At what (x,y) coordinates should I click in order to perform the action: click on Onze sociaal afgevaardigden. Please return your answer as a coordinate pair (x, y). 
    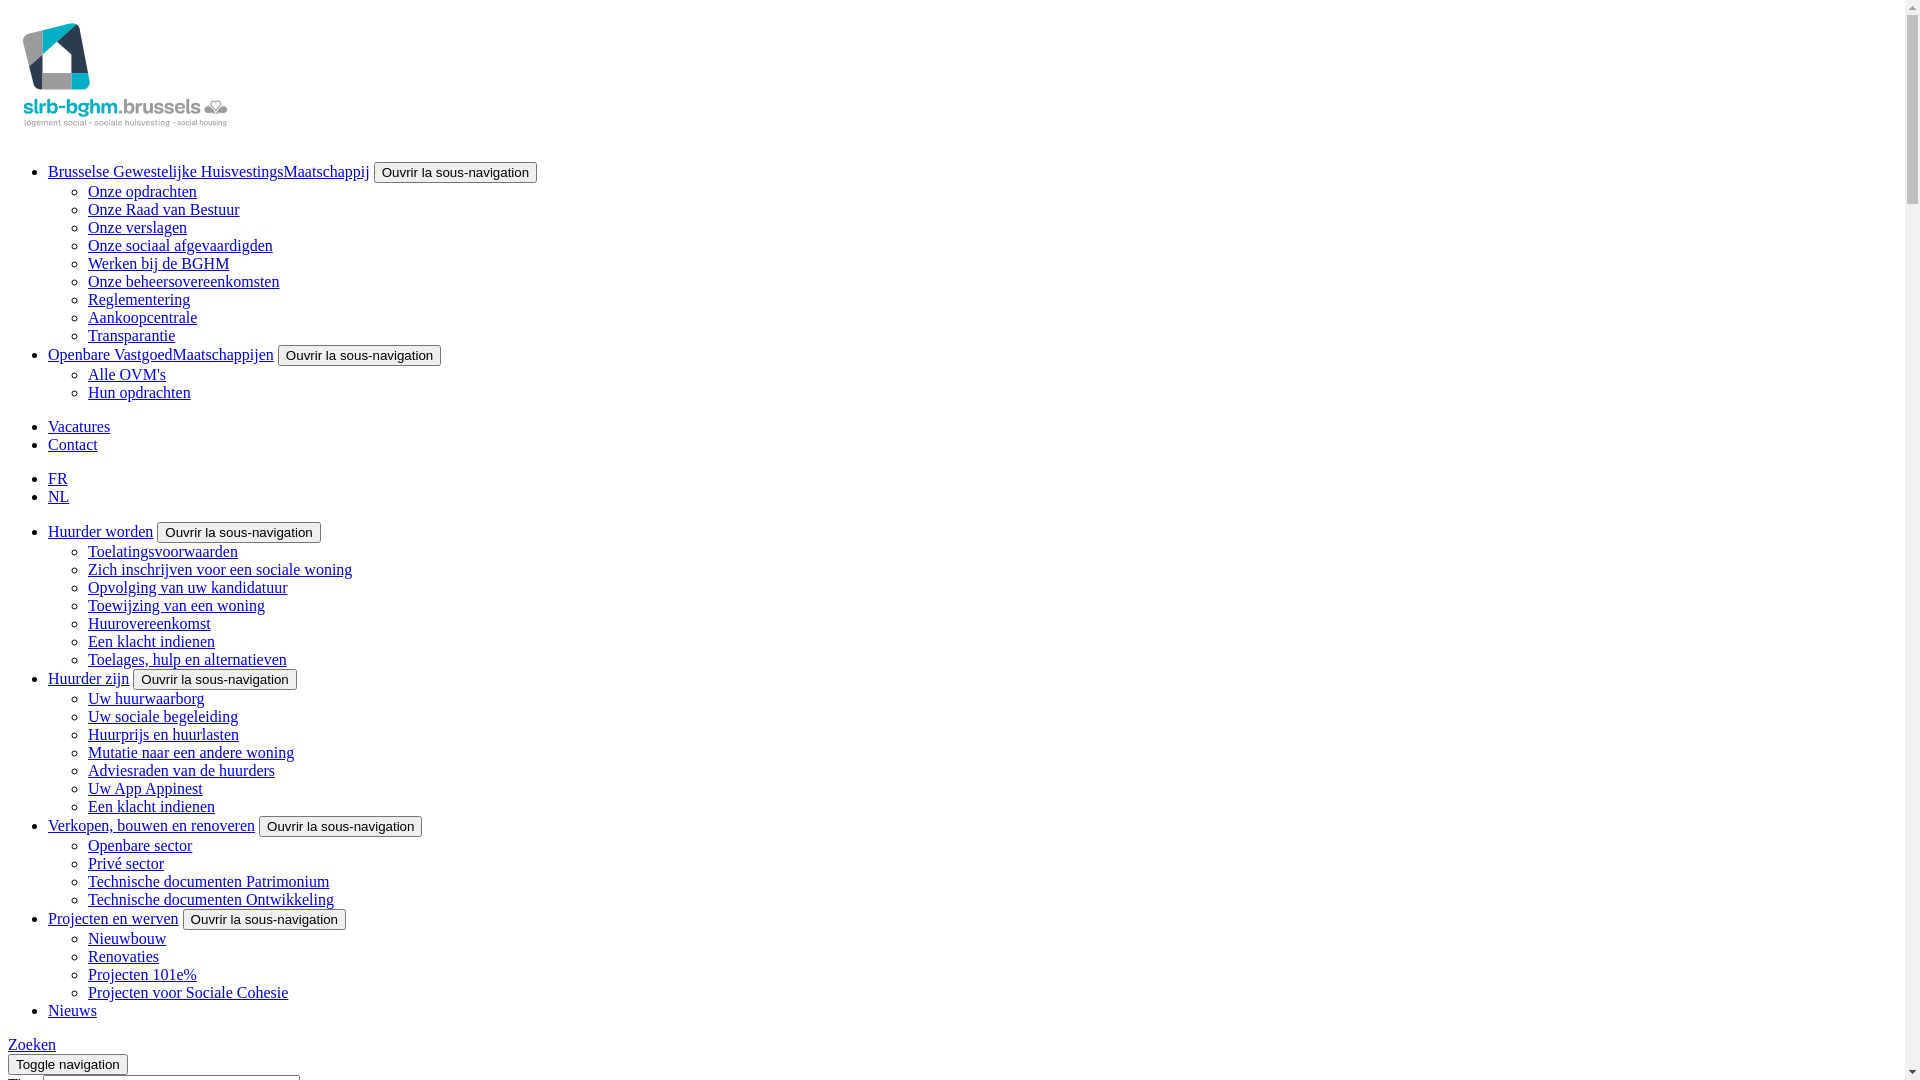
    Looking at the image, I should click on (180, 246).